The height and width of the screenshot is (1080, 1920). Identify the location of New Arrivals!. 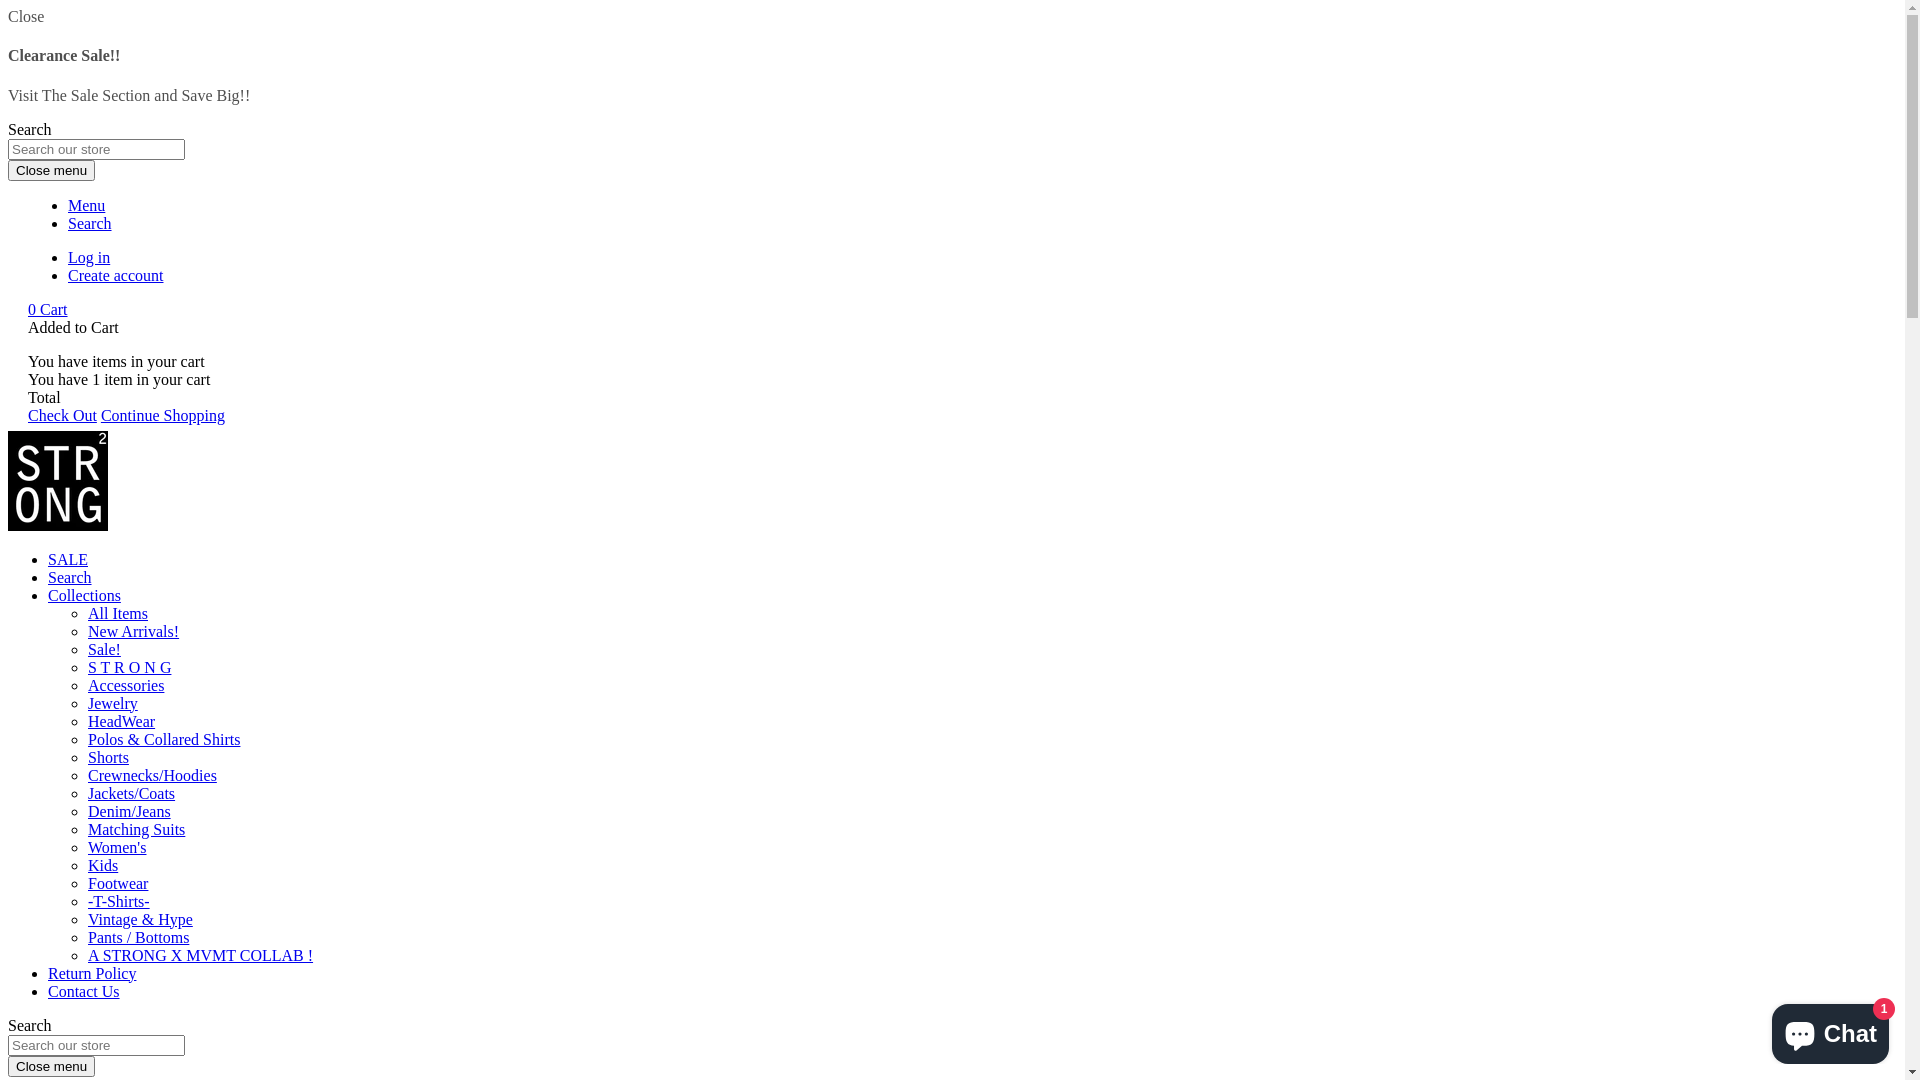
(134, 632).